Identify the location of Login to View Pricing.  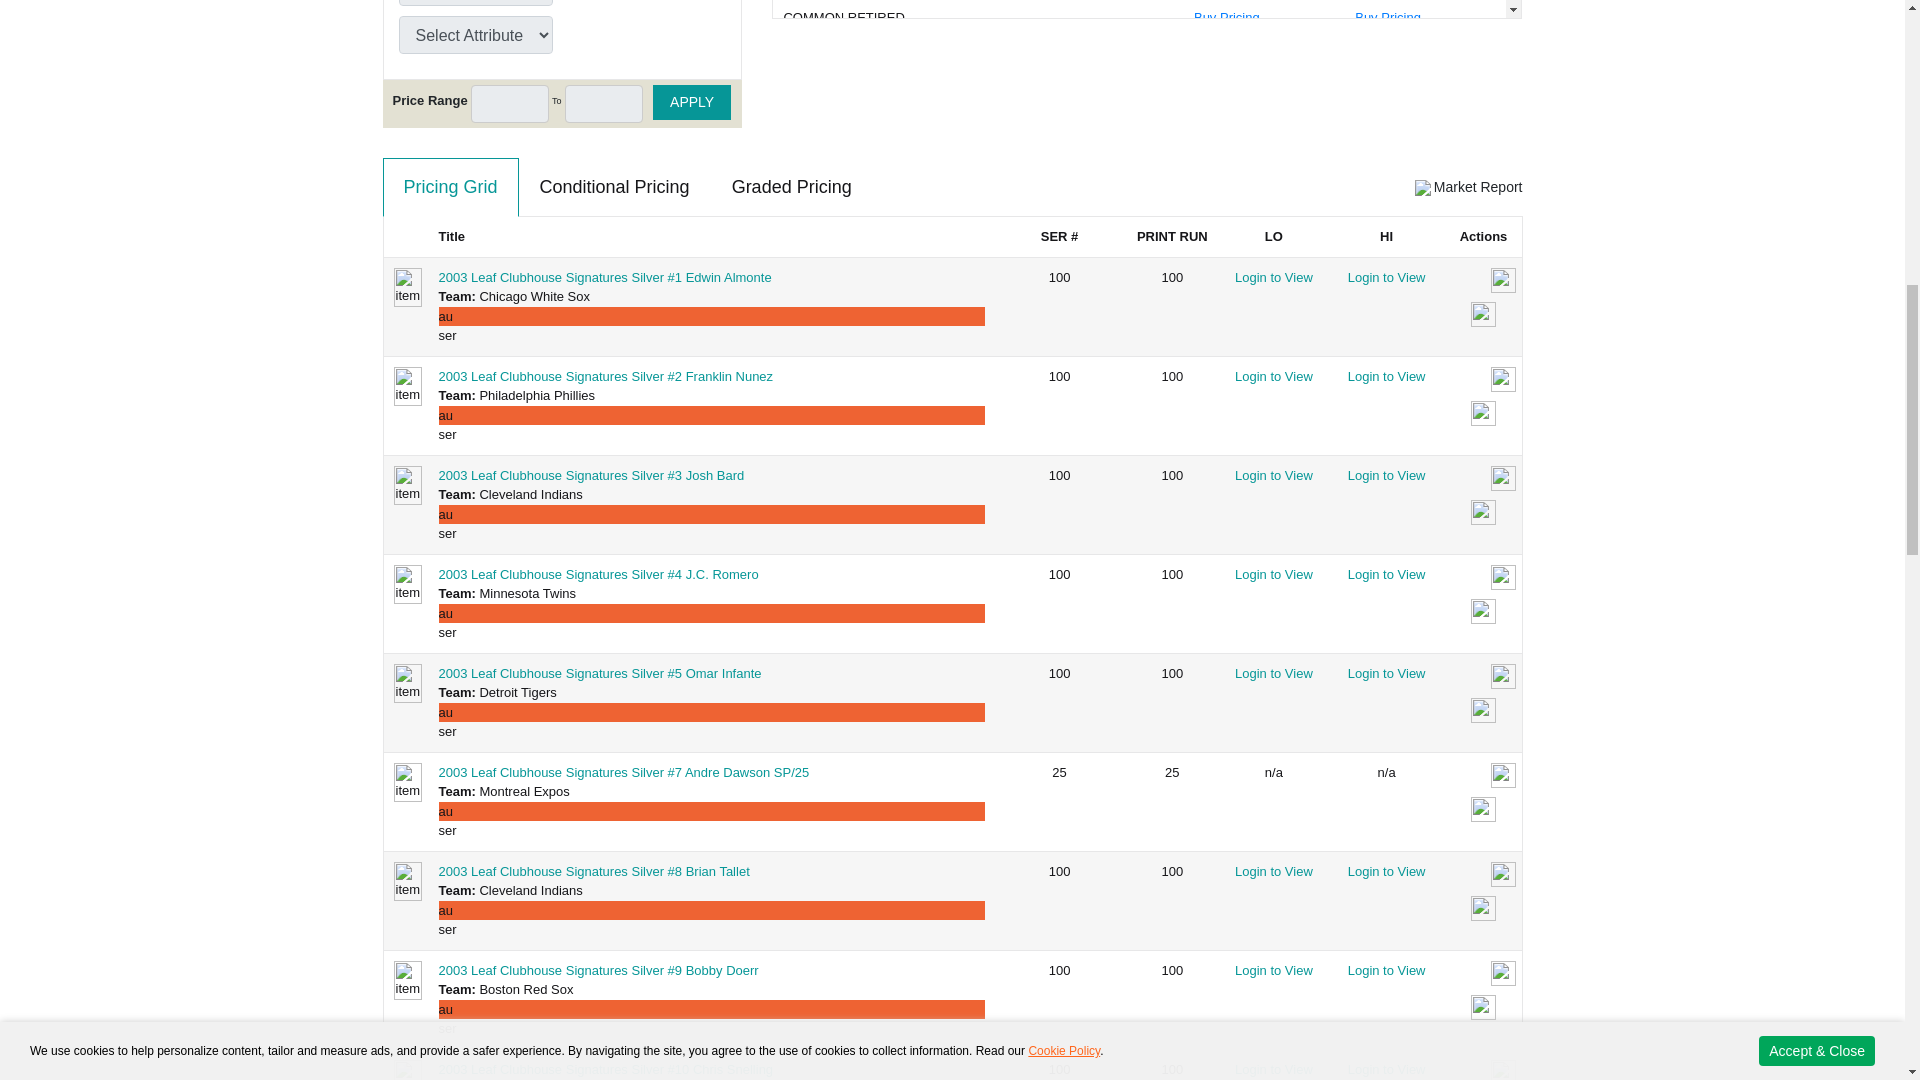
(1386, 278).